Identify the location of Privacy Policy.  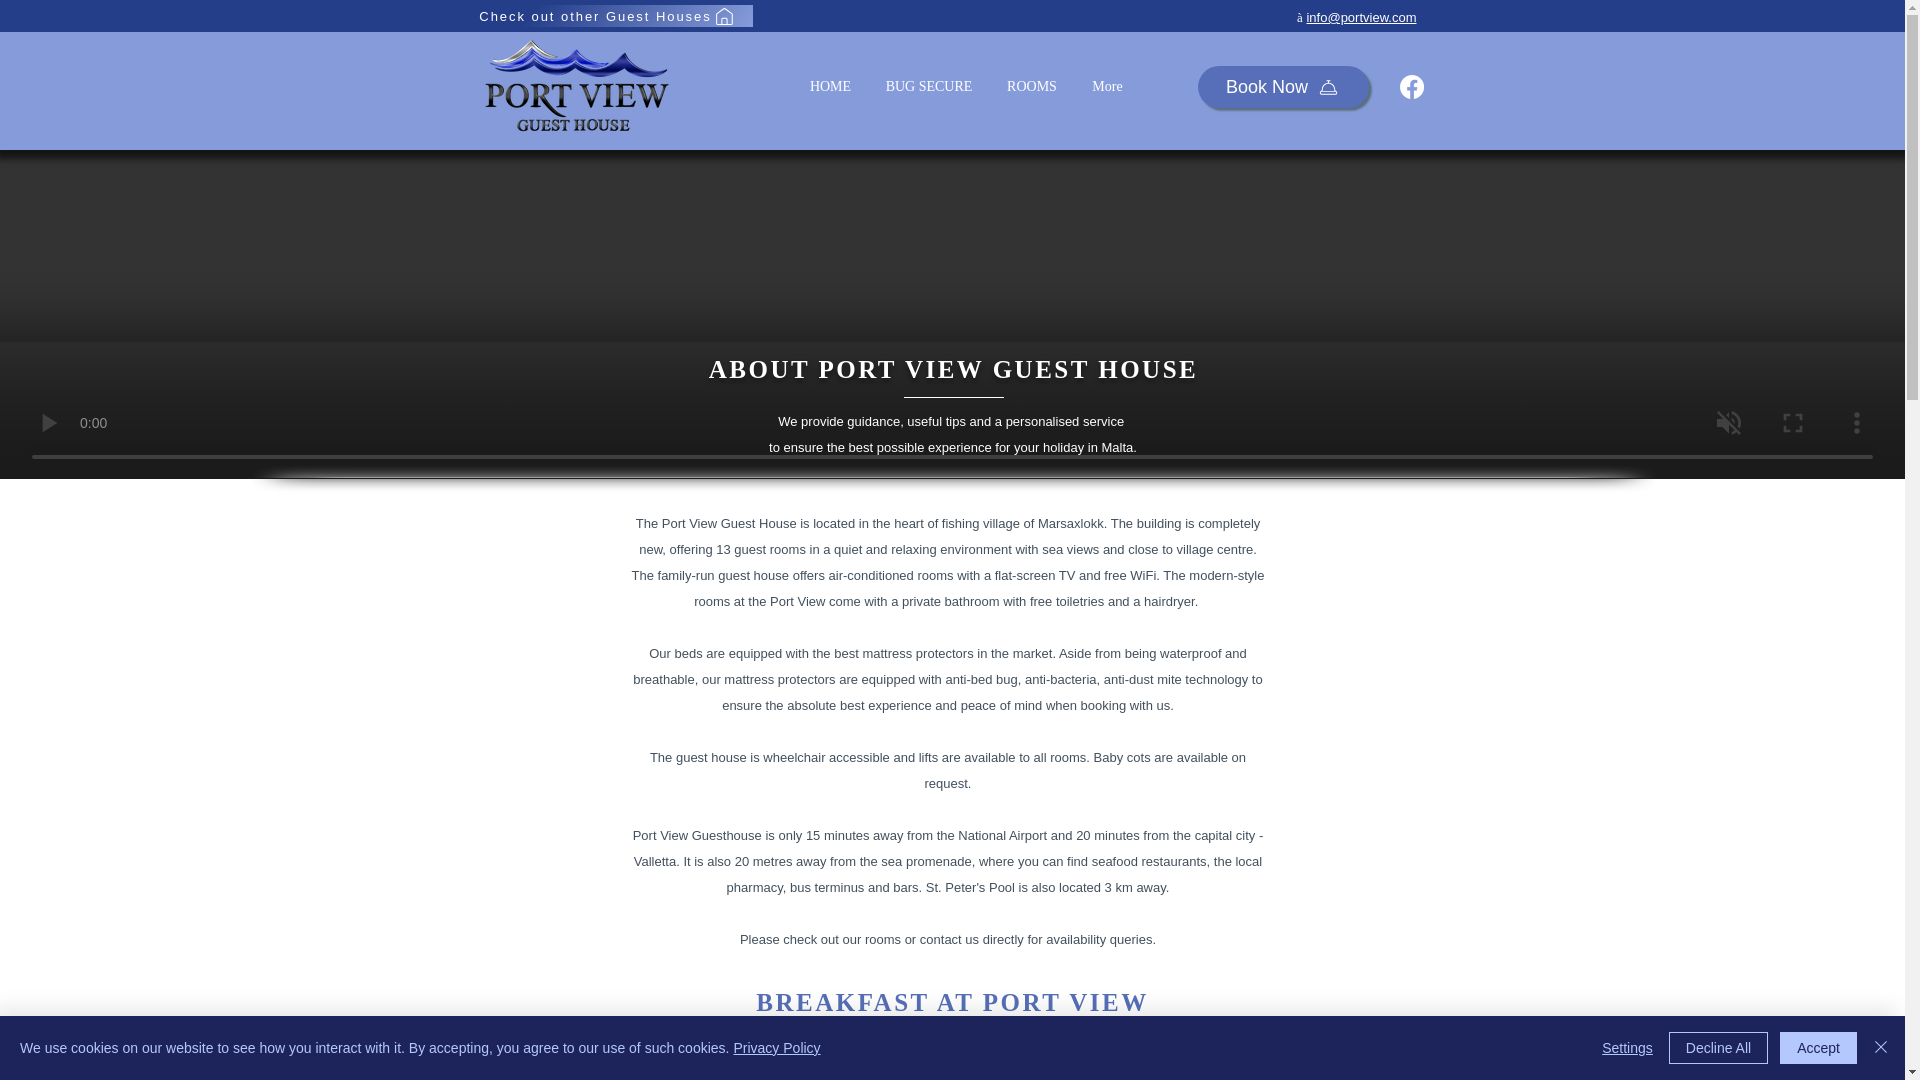
(776, 1048).